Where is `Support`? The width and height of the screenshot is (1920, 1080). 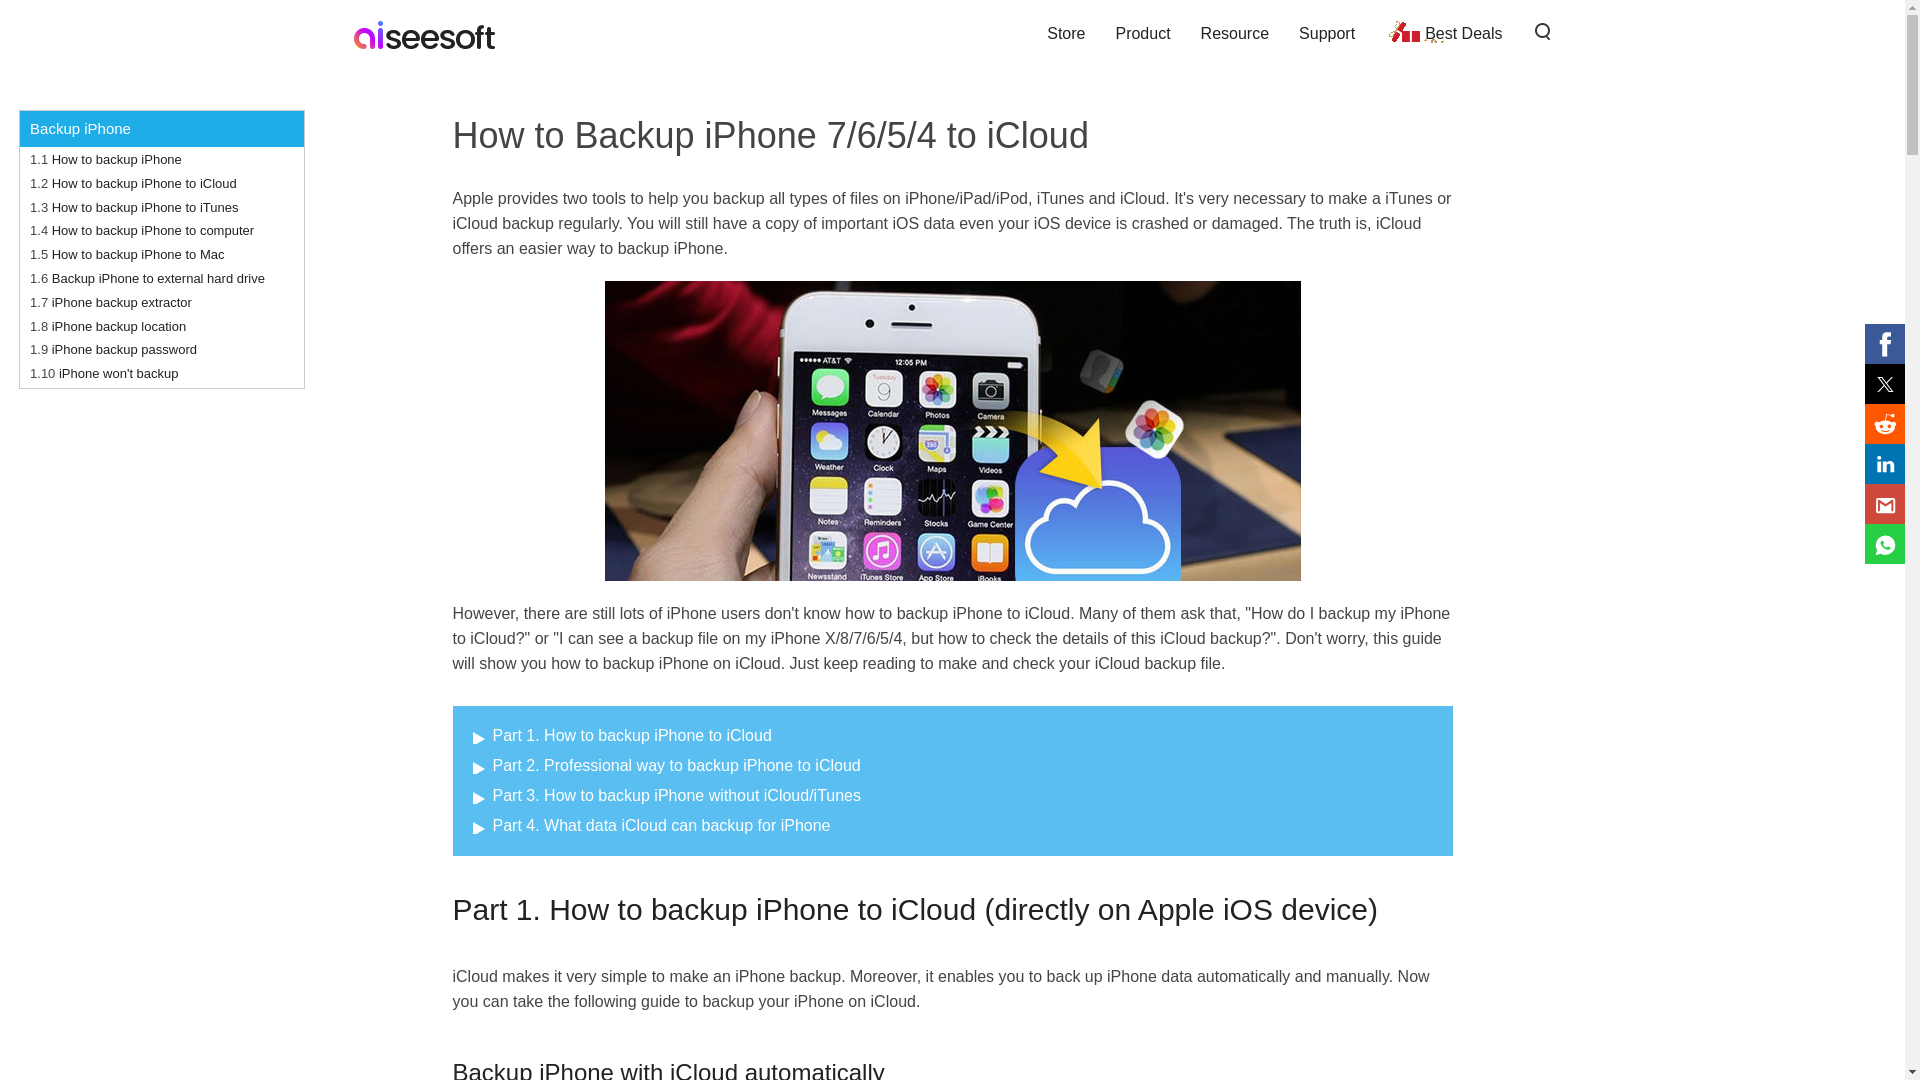
Support is located at coordinates (1327, 33).